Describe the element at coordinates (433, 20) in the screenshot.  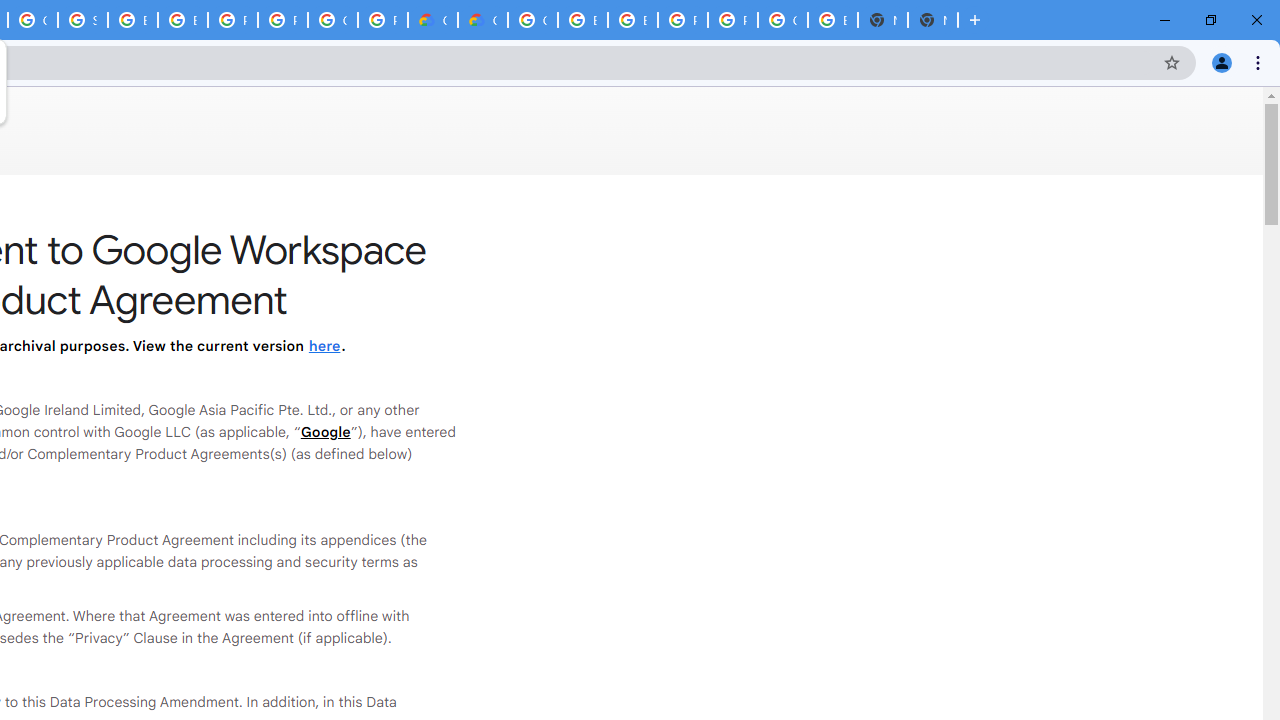
I see `Customer Care | Google Cloud` at that location.